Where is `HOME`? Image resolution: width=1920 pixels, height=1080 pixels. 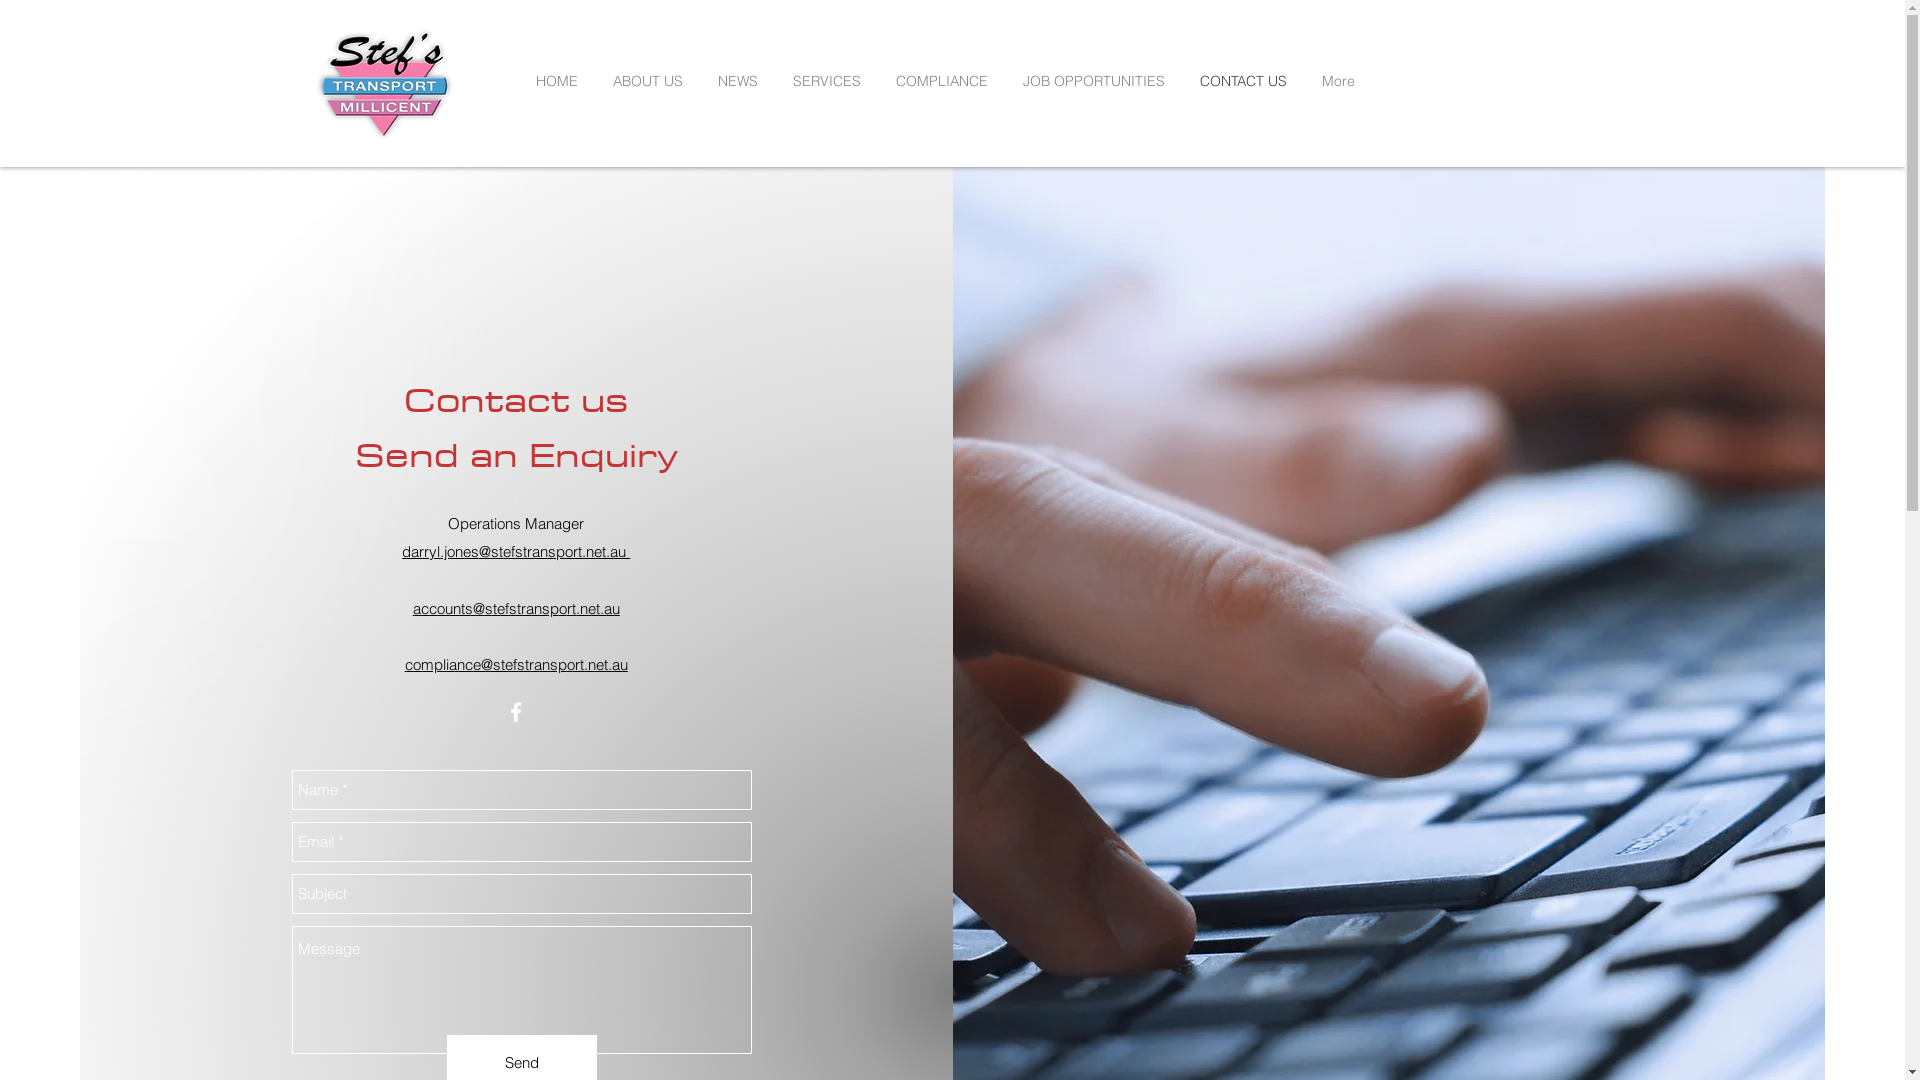
HOME is located at coordinates (564, 81).